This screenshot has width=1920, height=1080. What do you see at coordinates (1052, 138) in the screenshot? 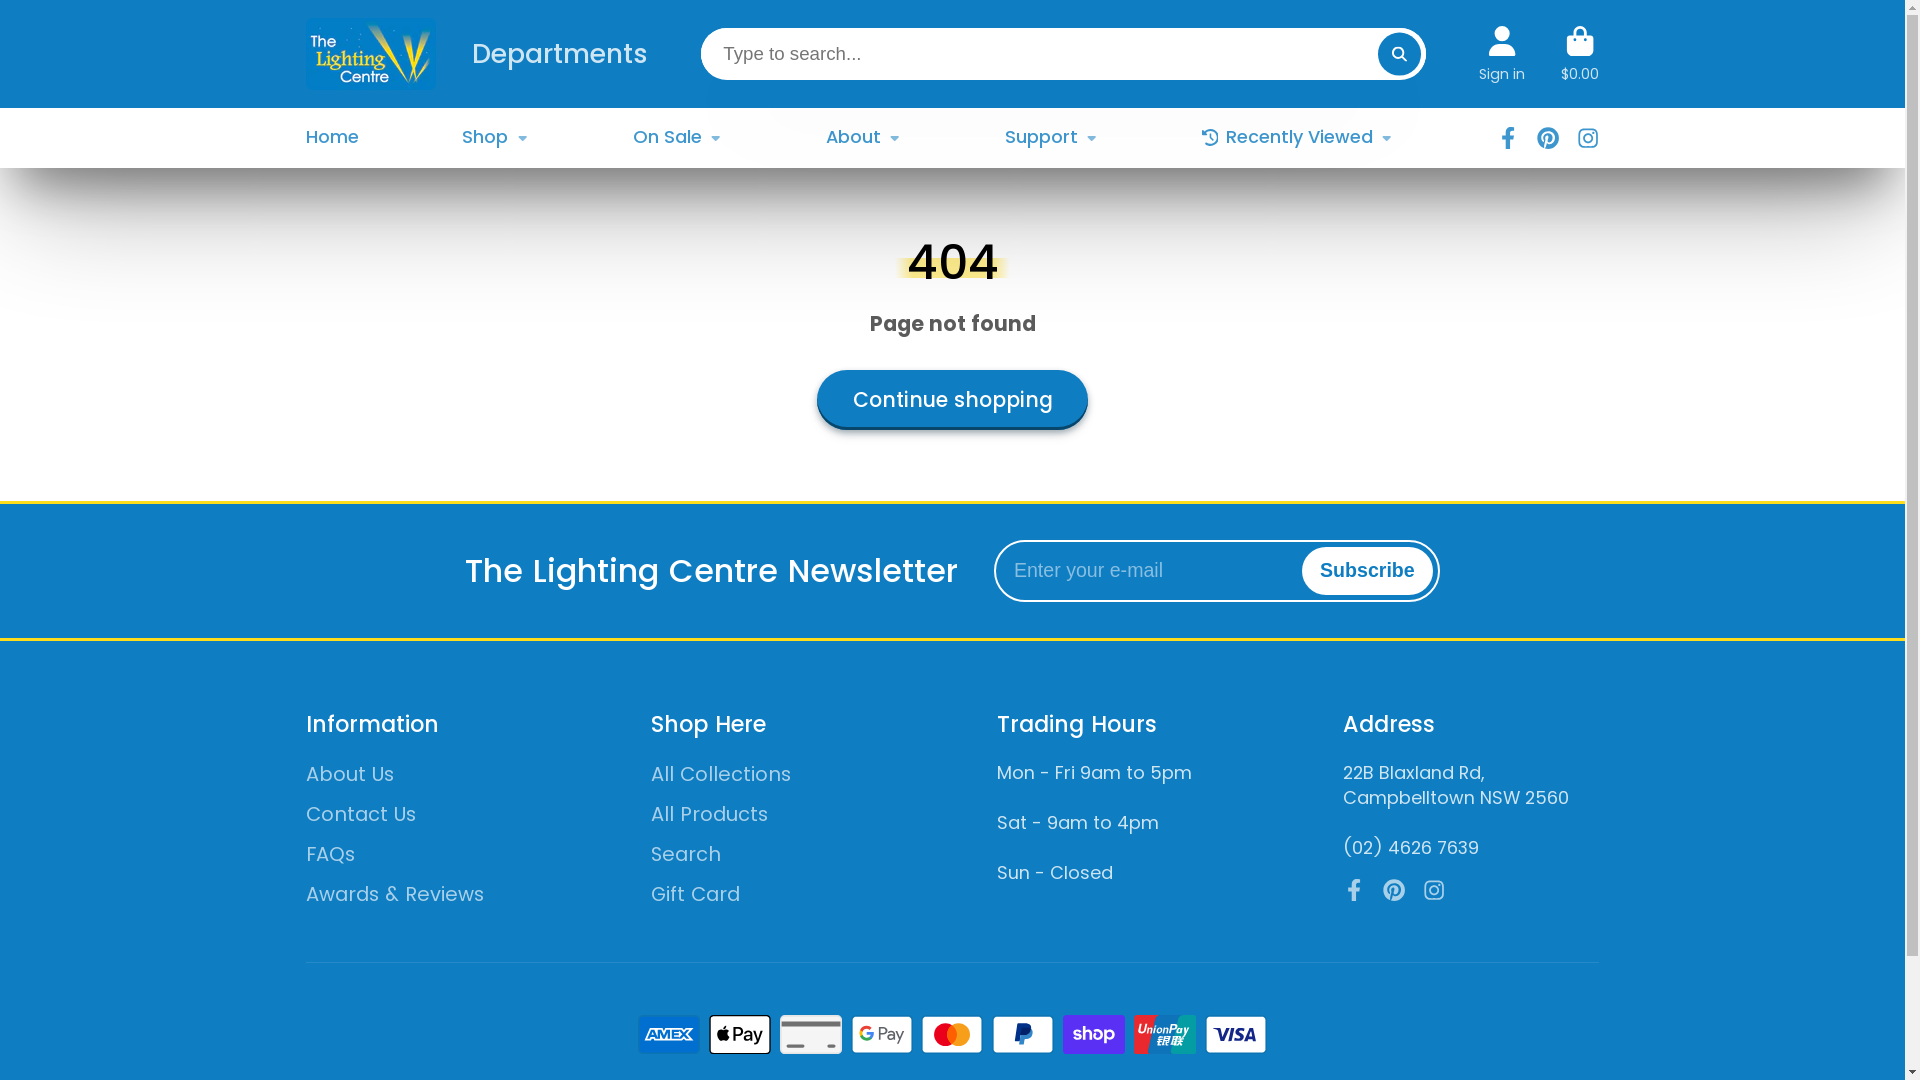
I see `Support` at bounding box center [1052, 138].